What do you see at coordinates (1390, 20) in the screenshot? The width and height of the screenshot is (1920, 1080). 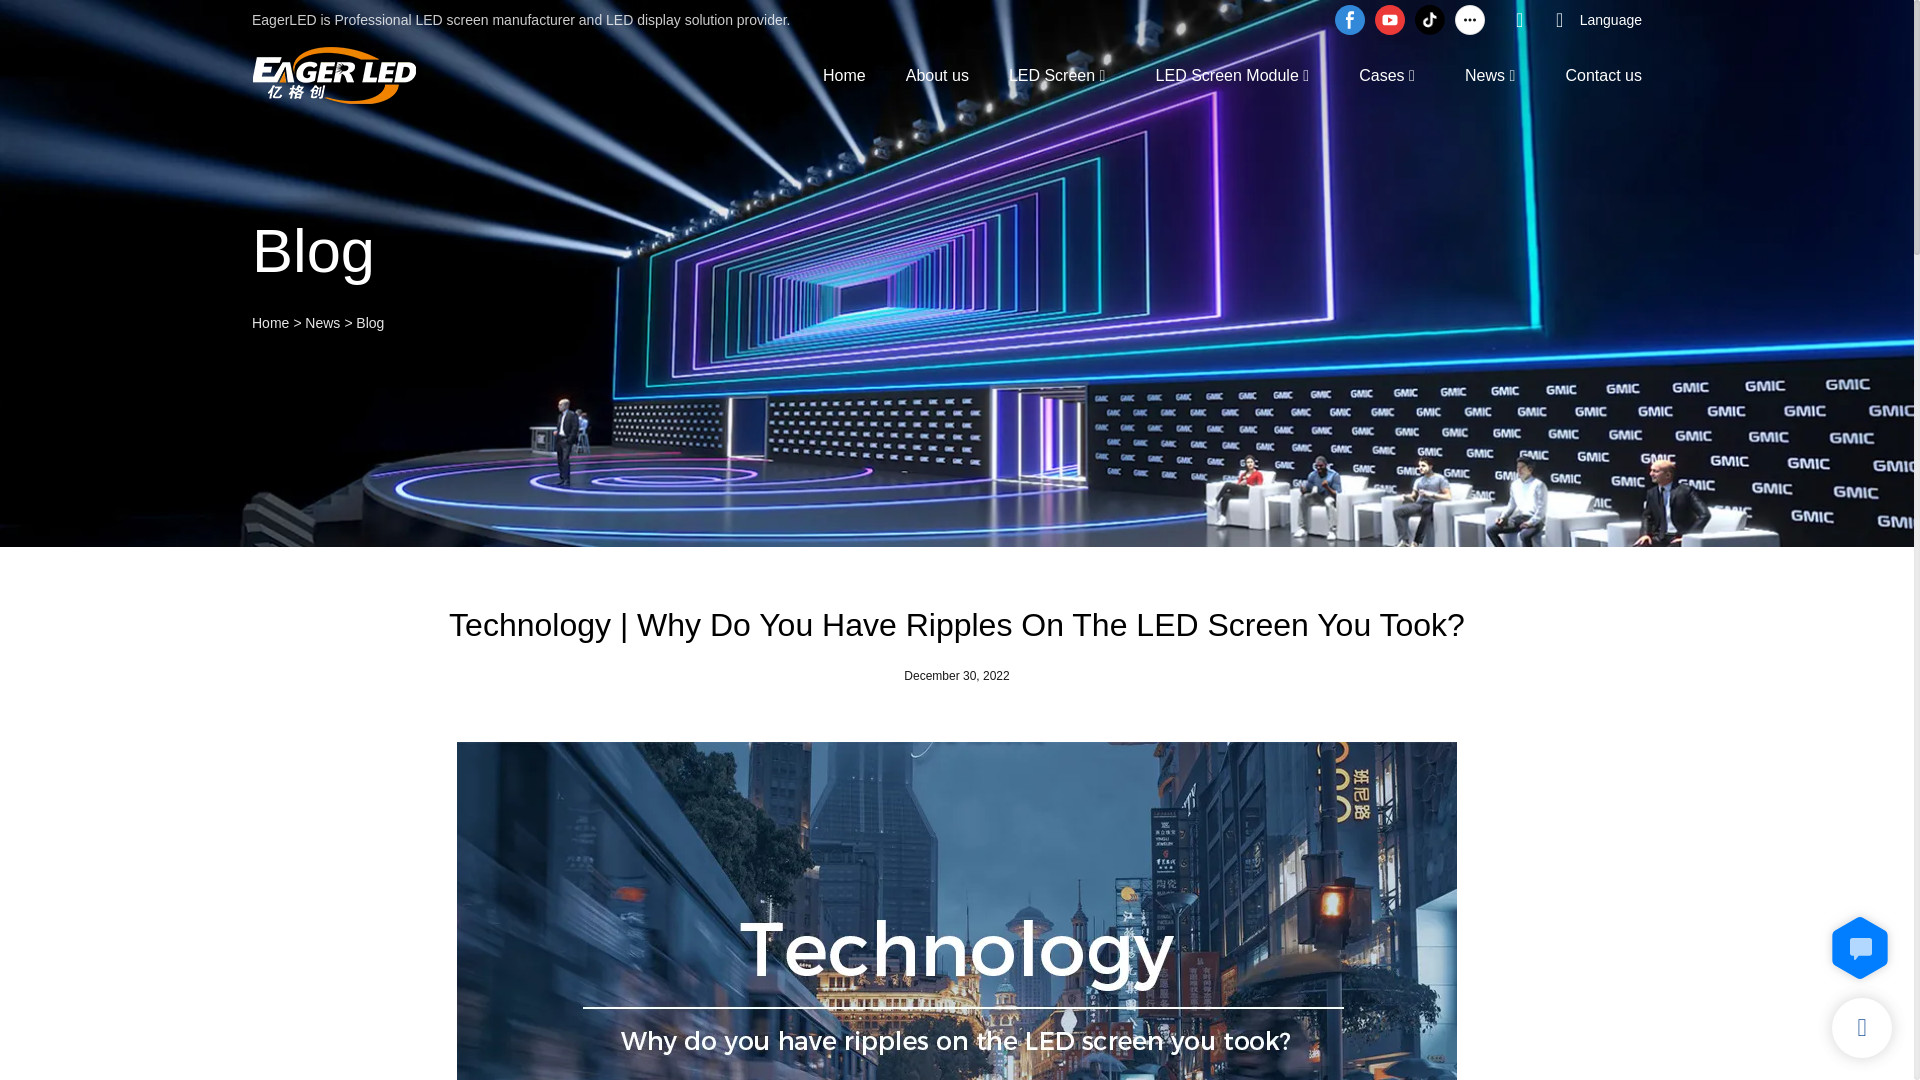 I see `youtube` at bounding box center [1390, 20].